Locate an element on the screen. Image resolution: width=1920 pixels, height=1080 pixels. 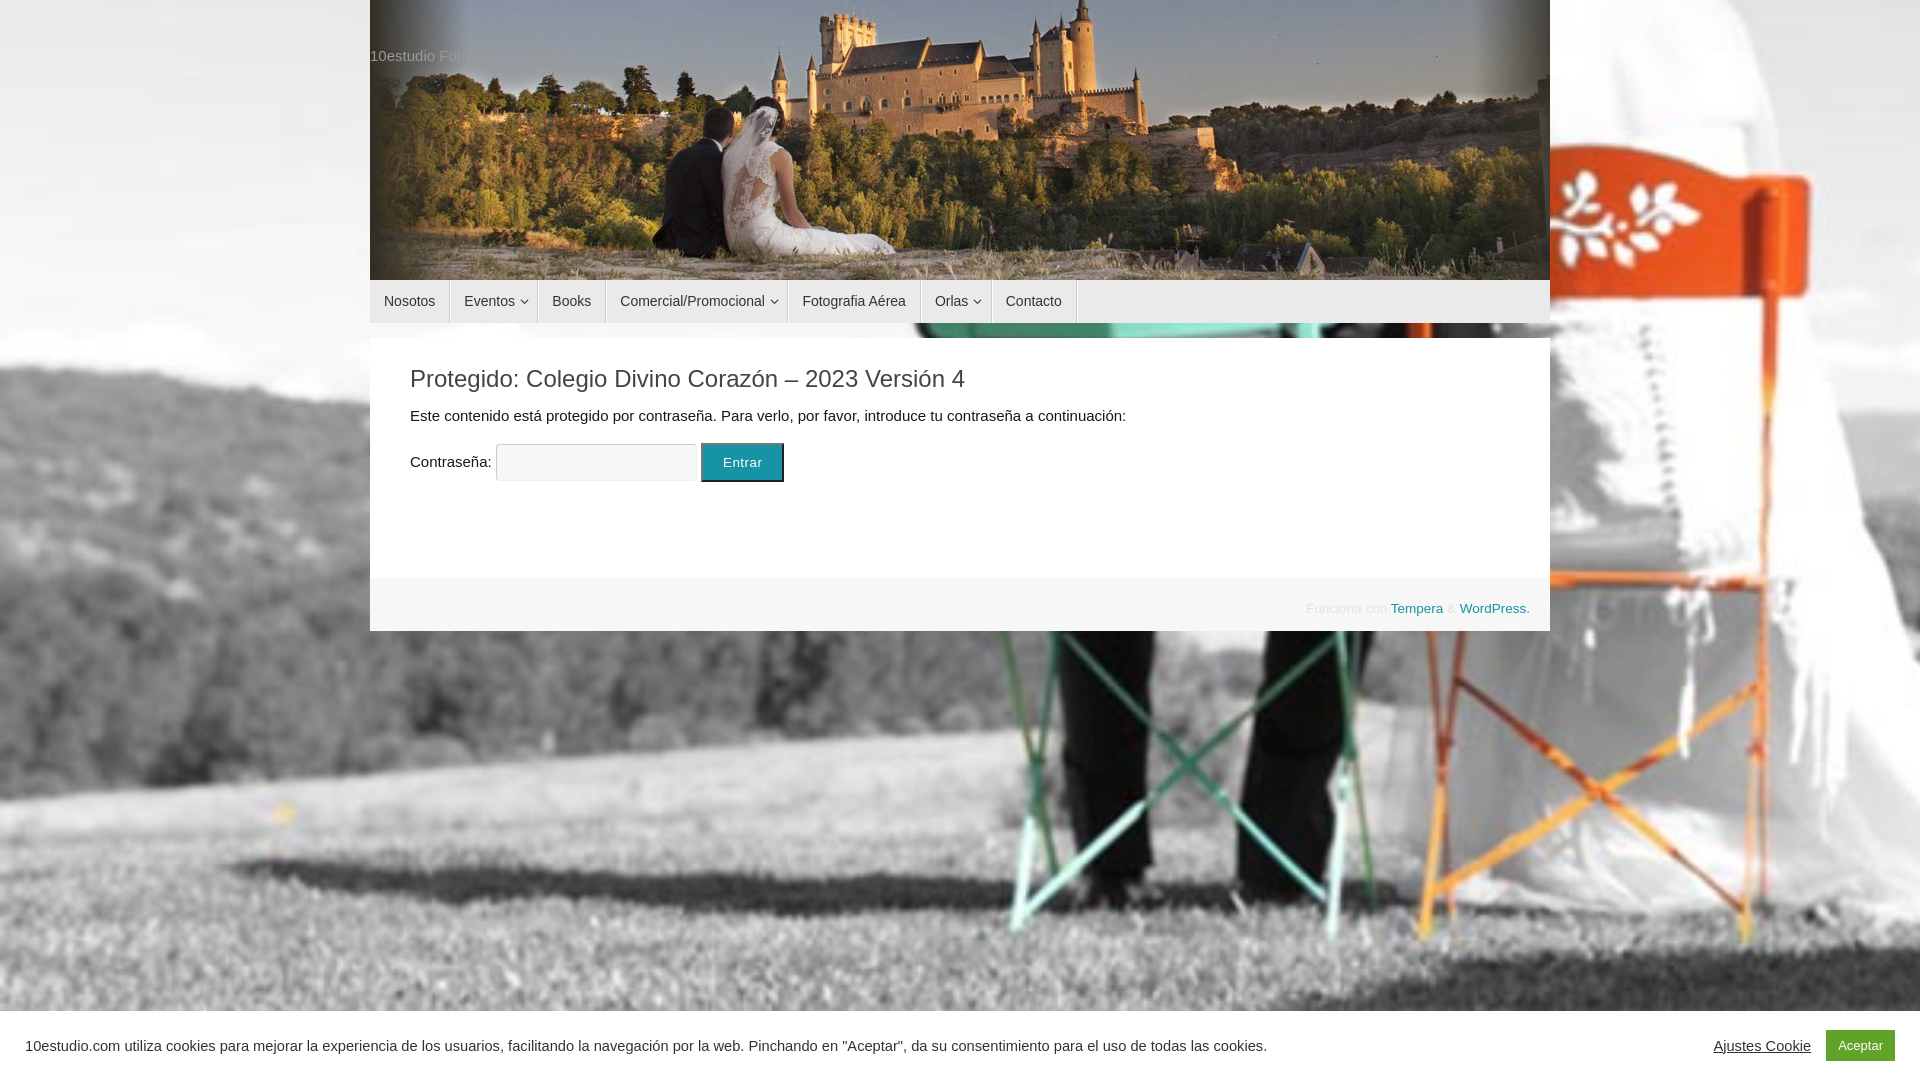
WordPress. is located at coordinates (1495, 608).